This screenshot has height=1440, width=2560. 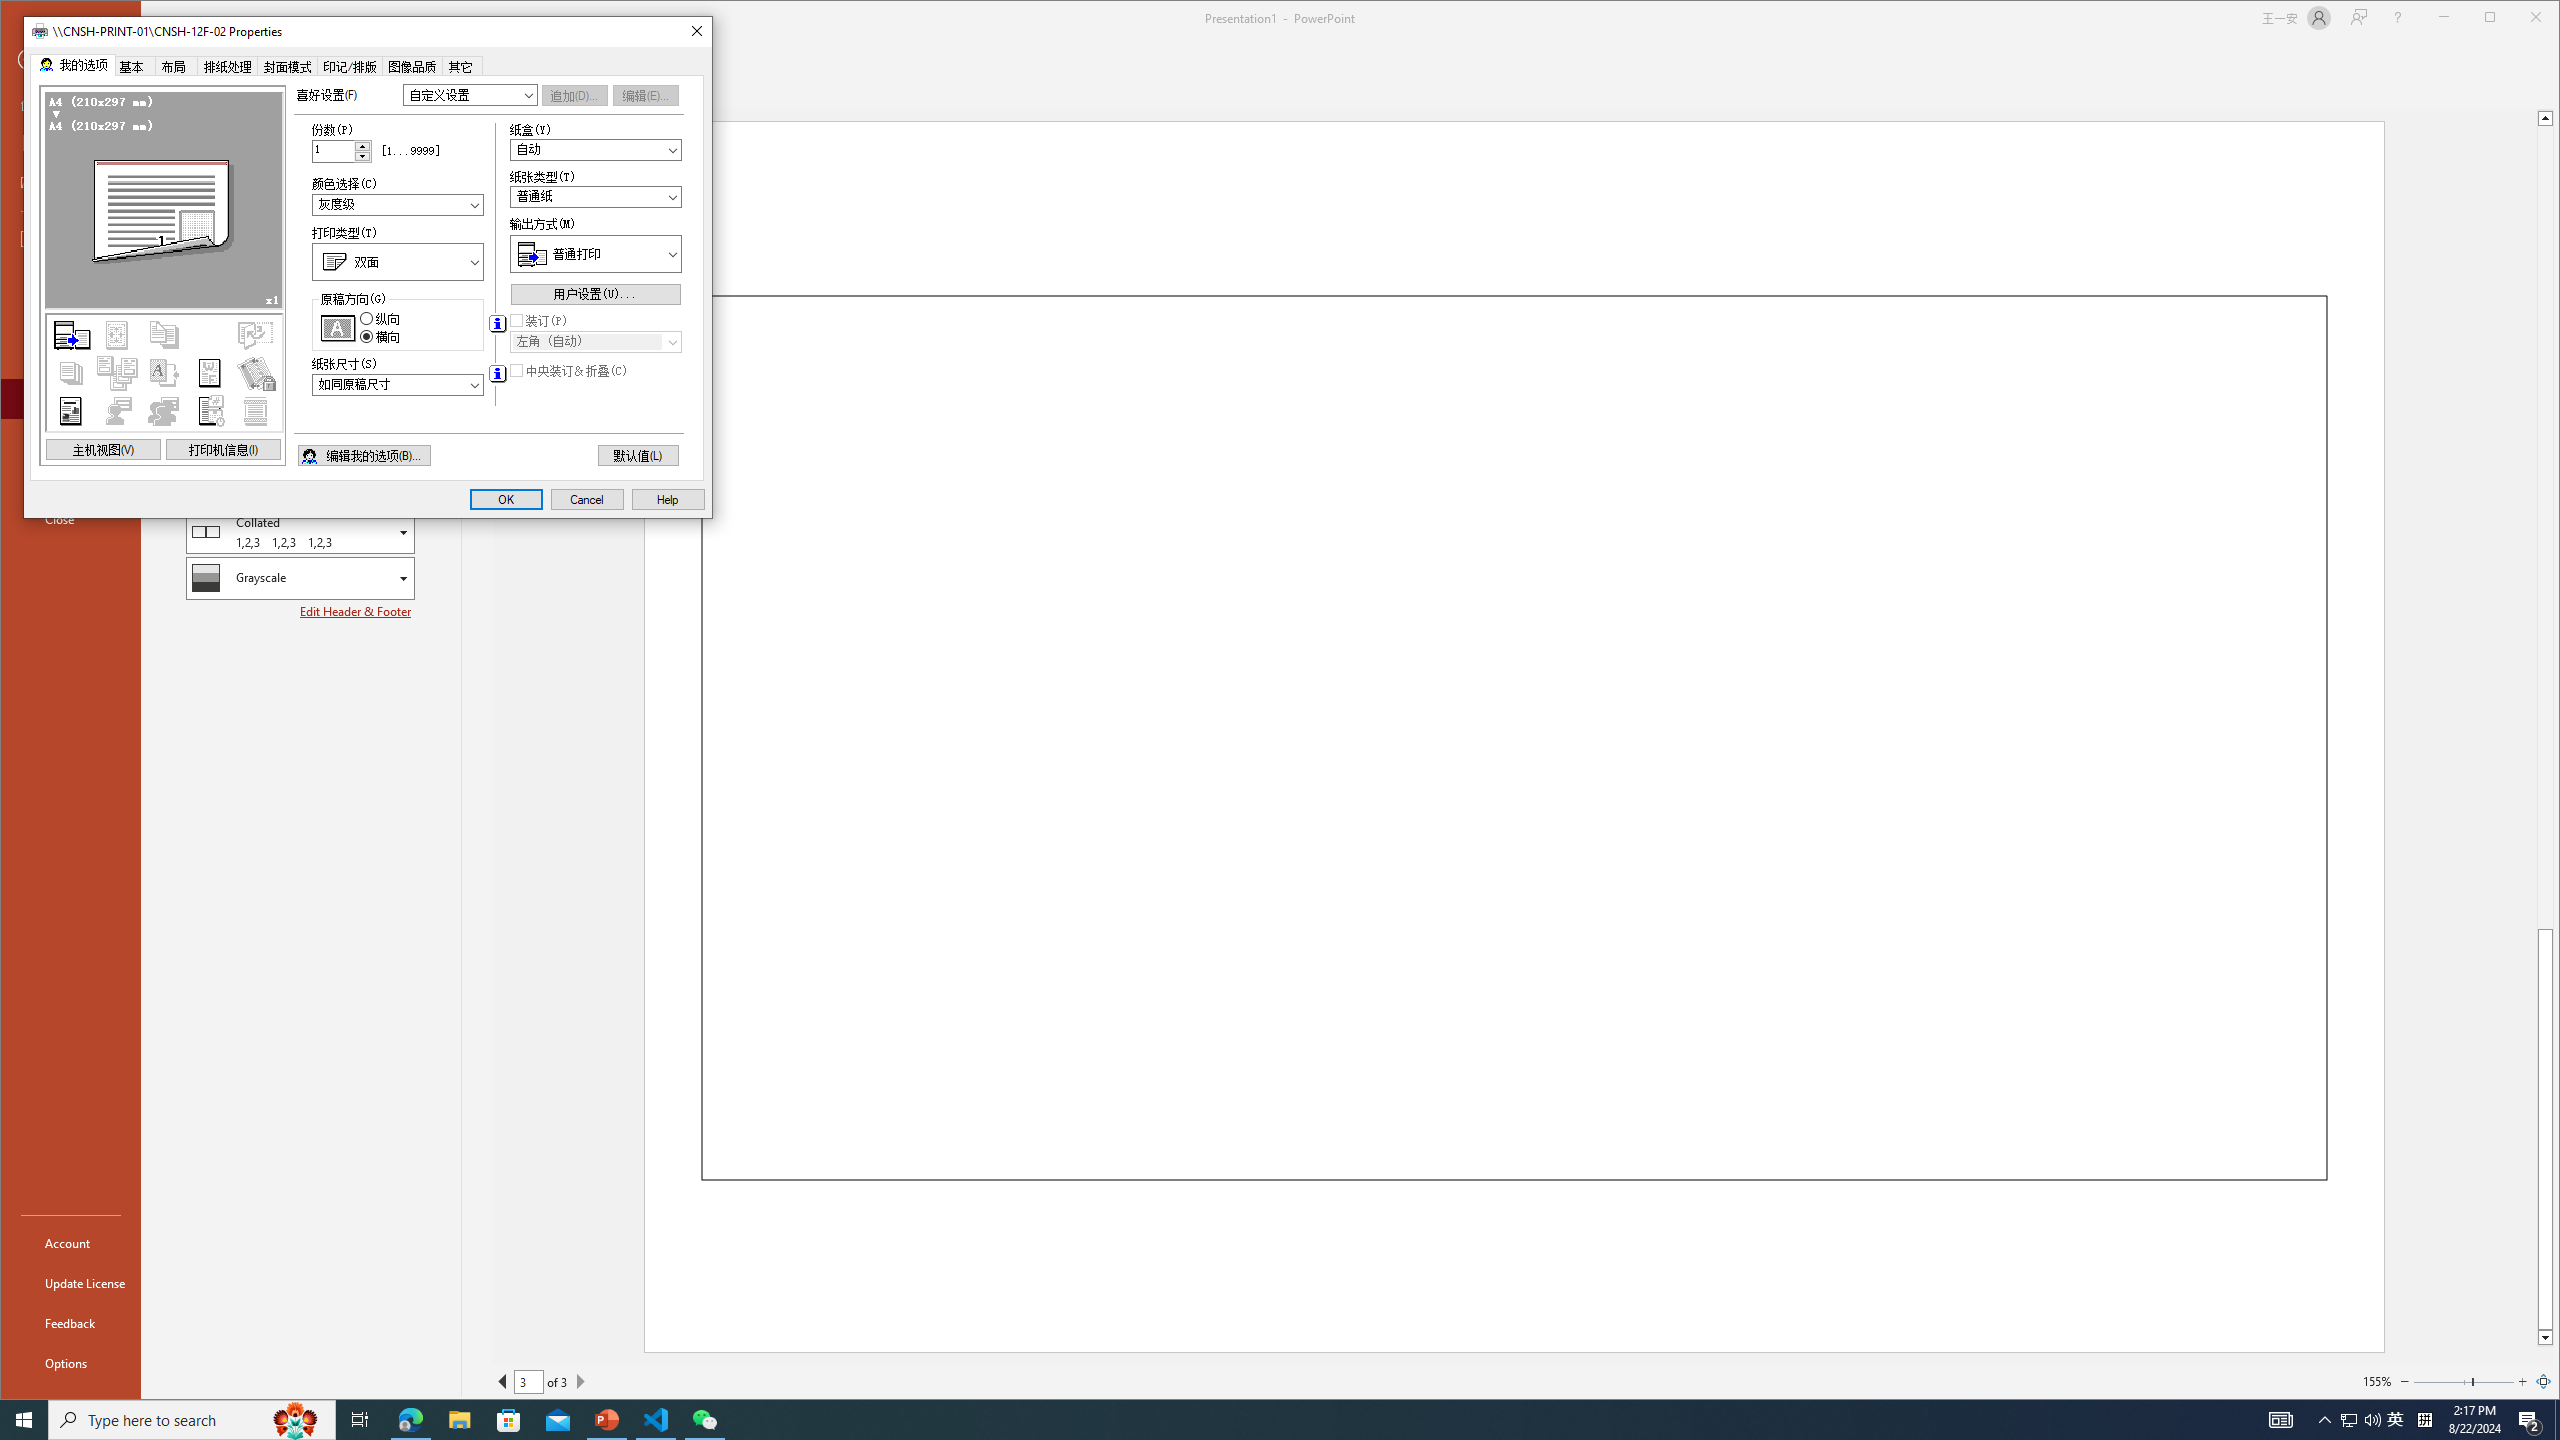 I want to click on OK, so click(x=505, y=500).